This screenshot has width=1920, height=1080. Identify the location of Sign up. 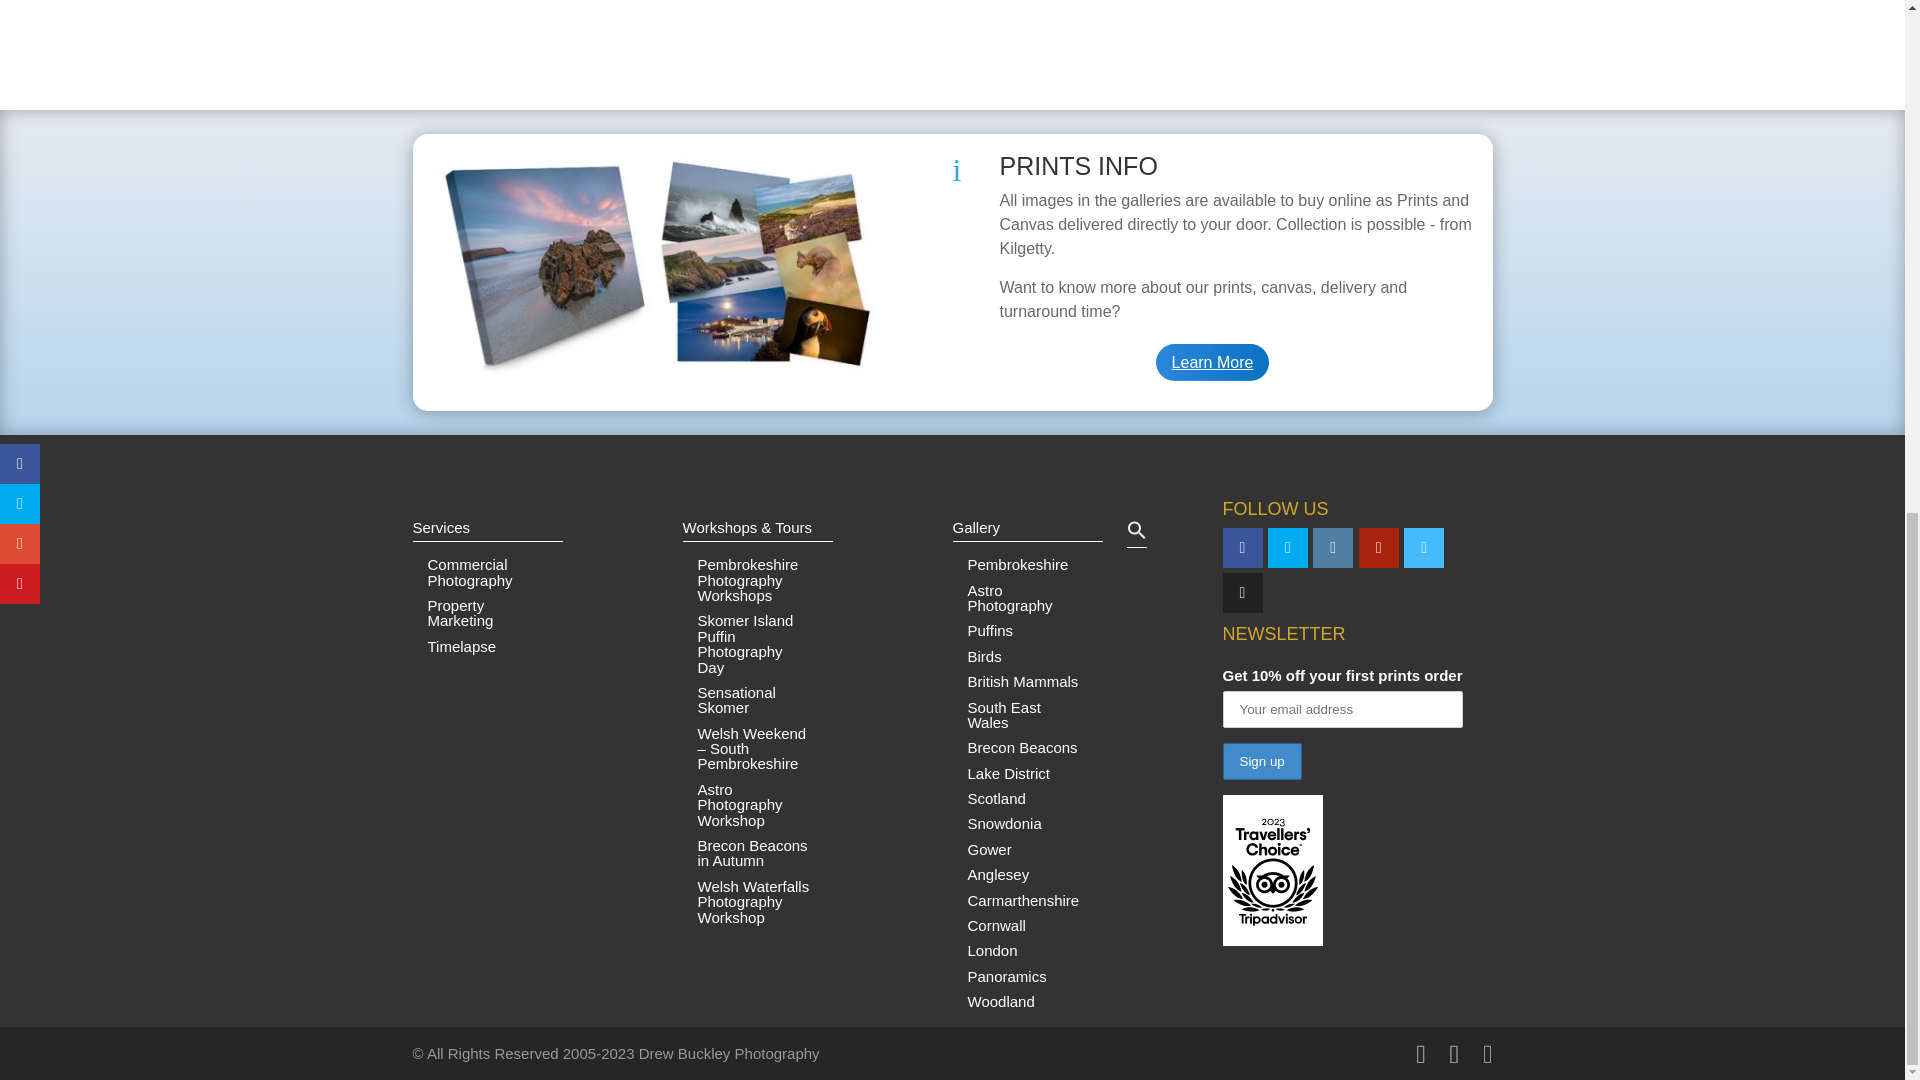
(1261, 761).